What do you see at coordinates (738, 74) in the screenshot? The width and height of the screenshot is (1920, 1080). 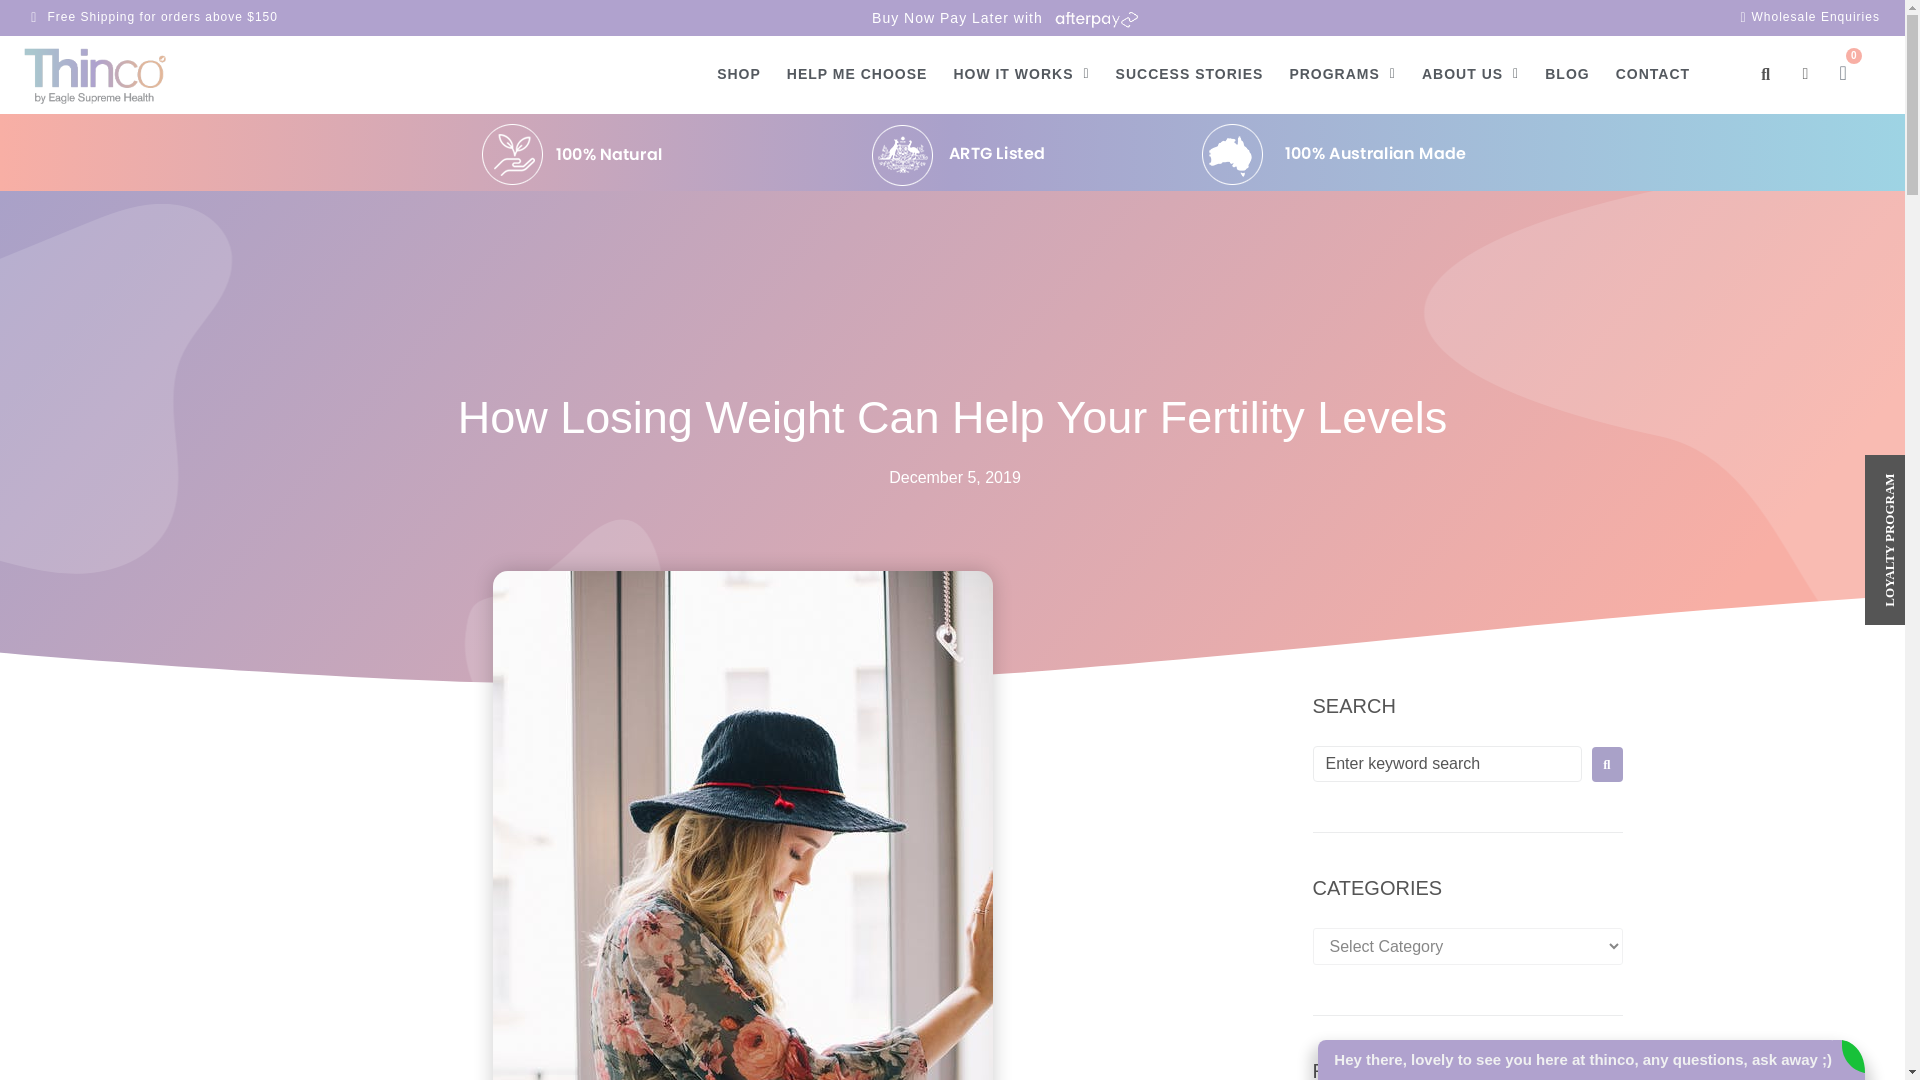 I see `SHOP` at bounding box center [738, 74].